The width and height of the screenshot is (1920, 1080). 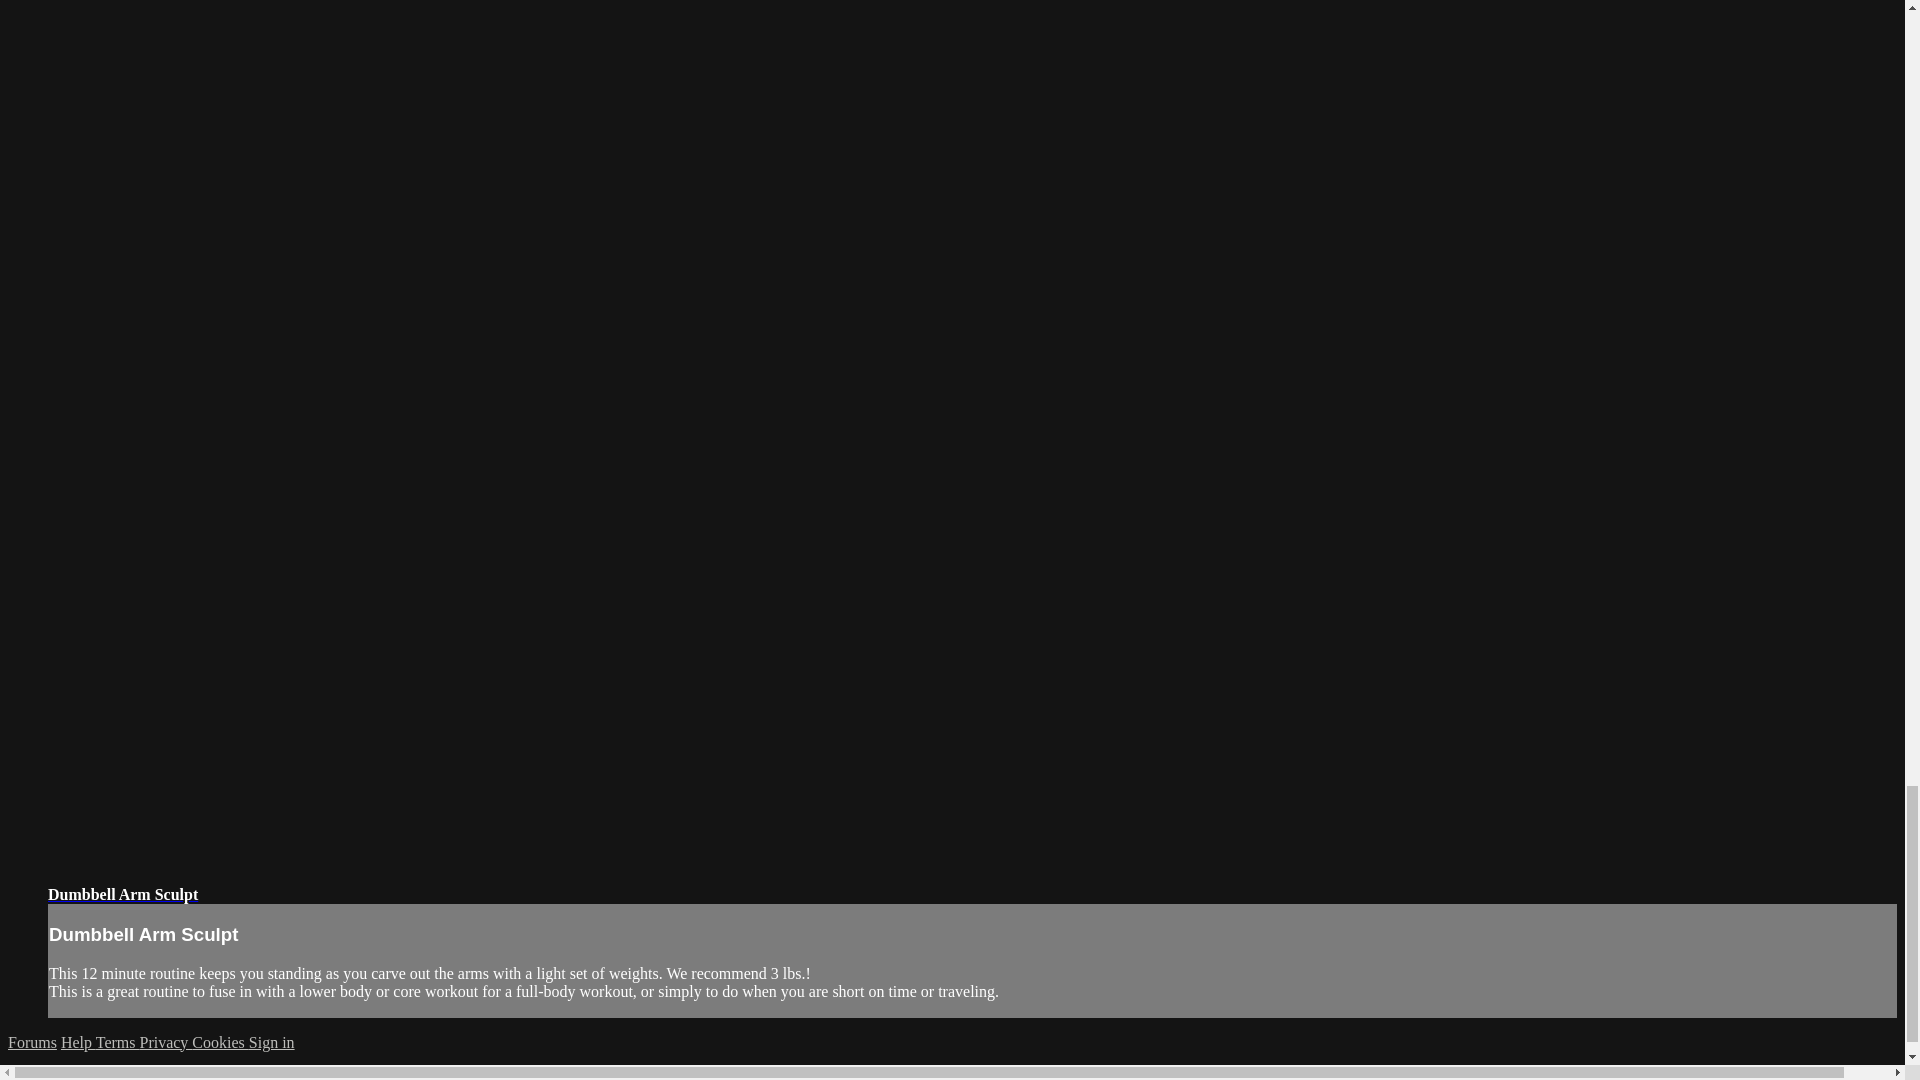 What do you see at coordinates (32, 1042) in the screenshot?
I see `Forums` at bounding box center [32, 1042].